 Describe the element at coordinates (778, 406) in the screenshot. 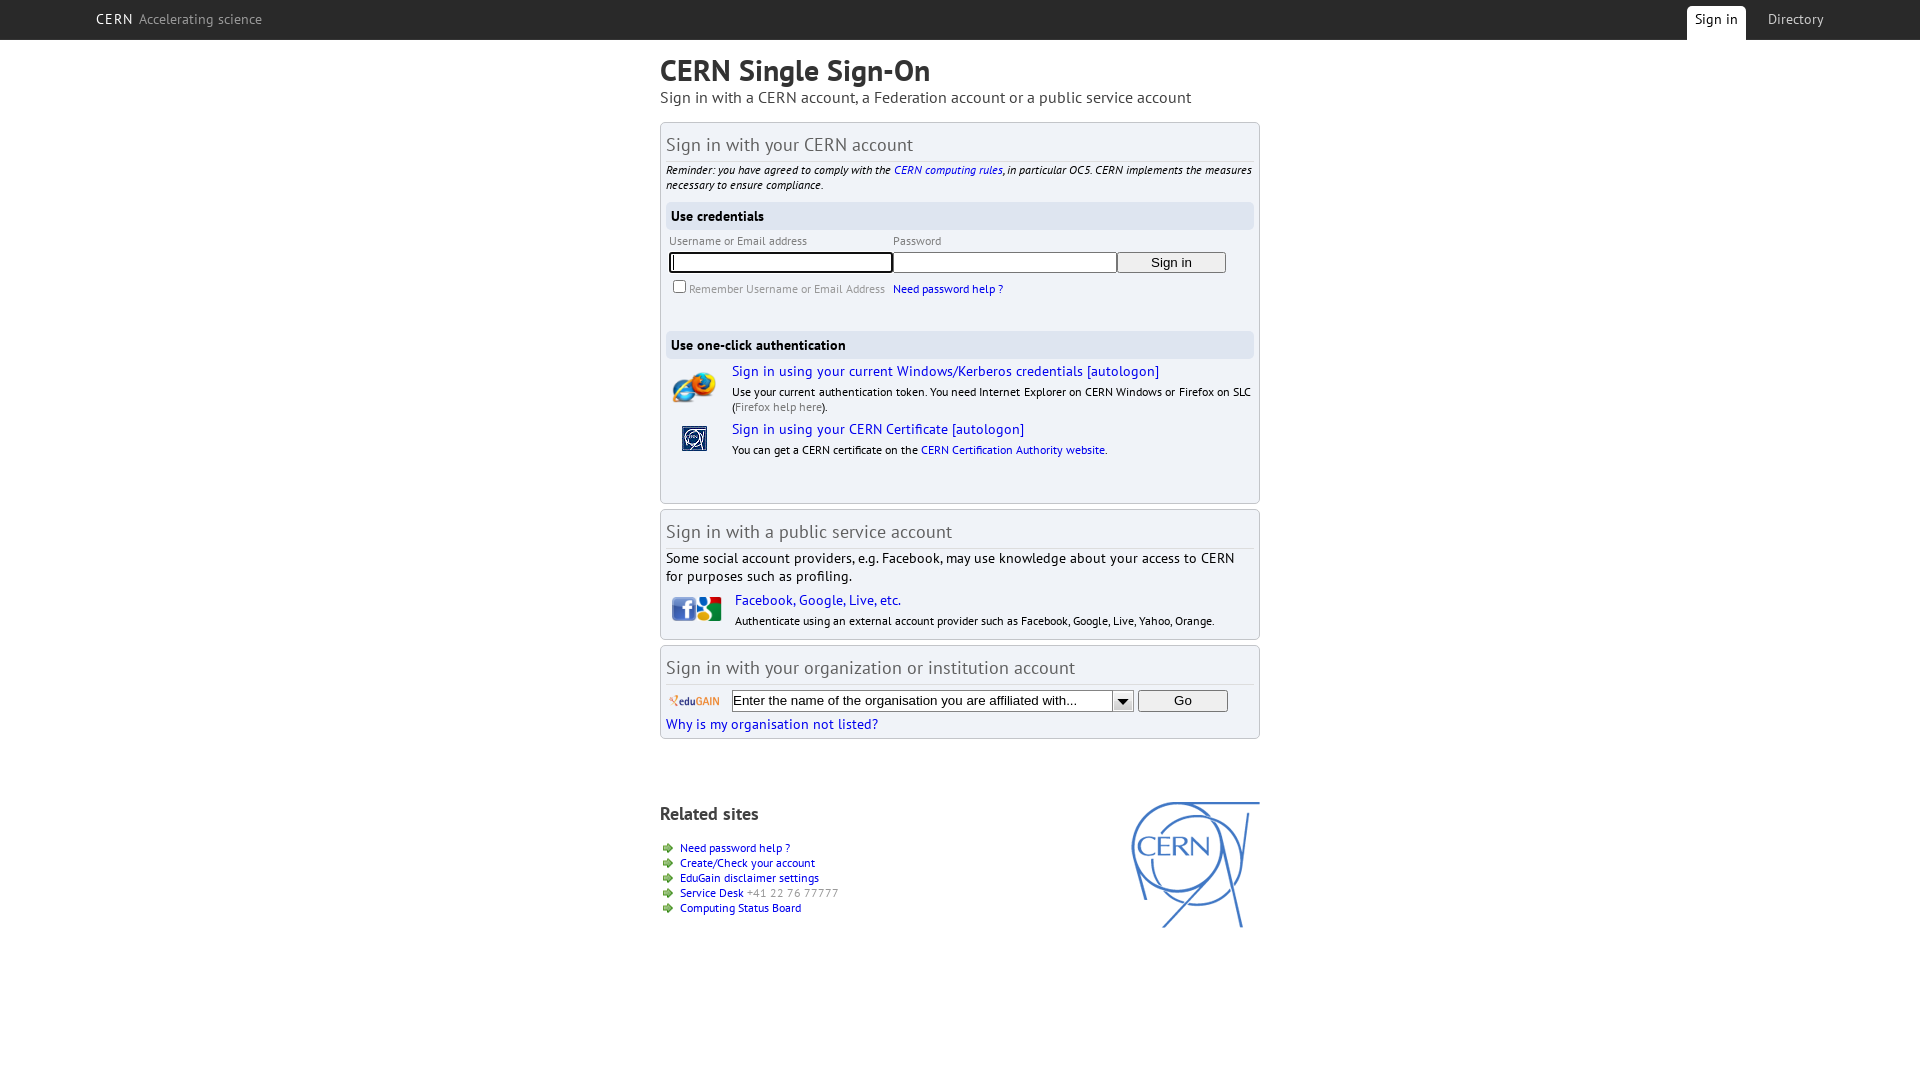

I see `Firefox help here` at that location.